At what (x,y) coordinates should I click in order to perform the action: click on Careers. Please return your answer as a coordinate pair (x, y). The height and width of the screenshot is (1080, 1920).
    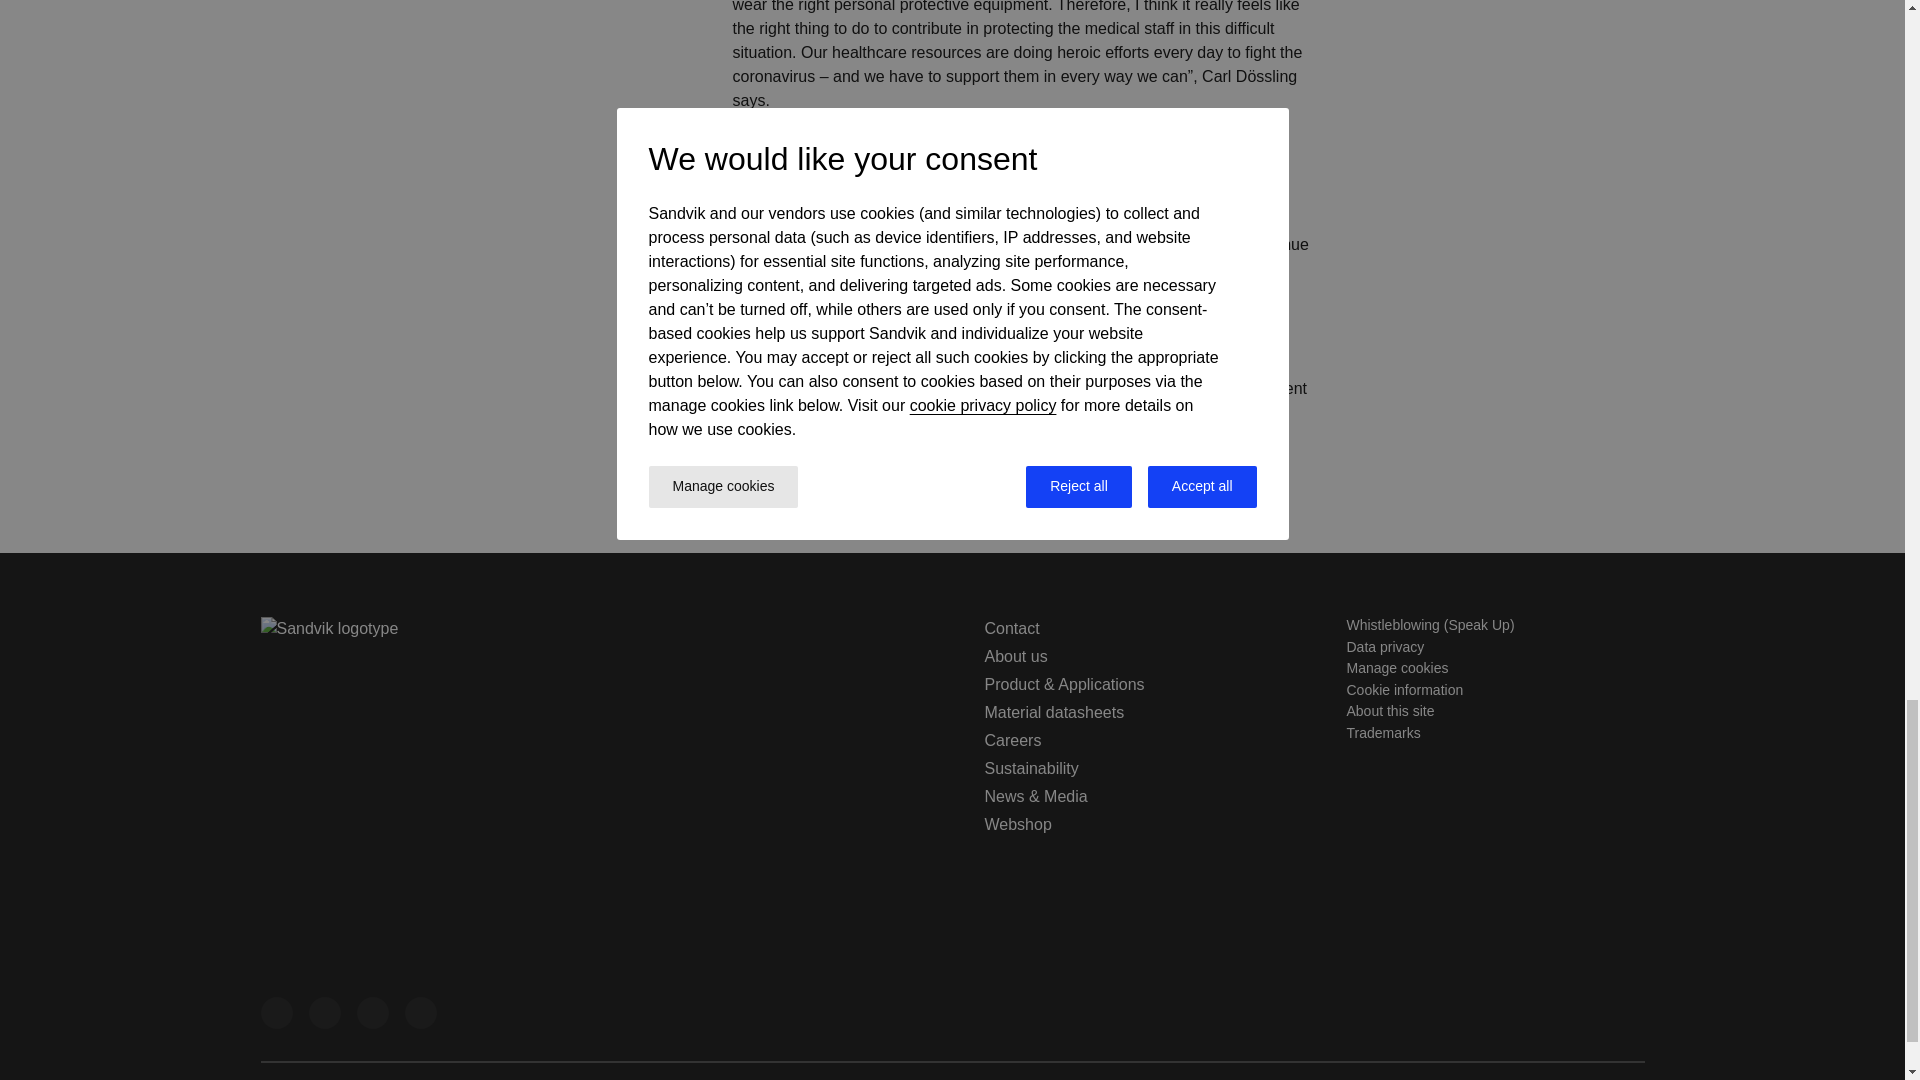
    Looking at the image, I should click on (1012, 740).